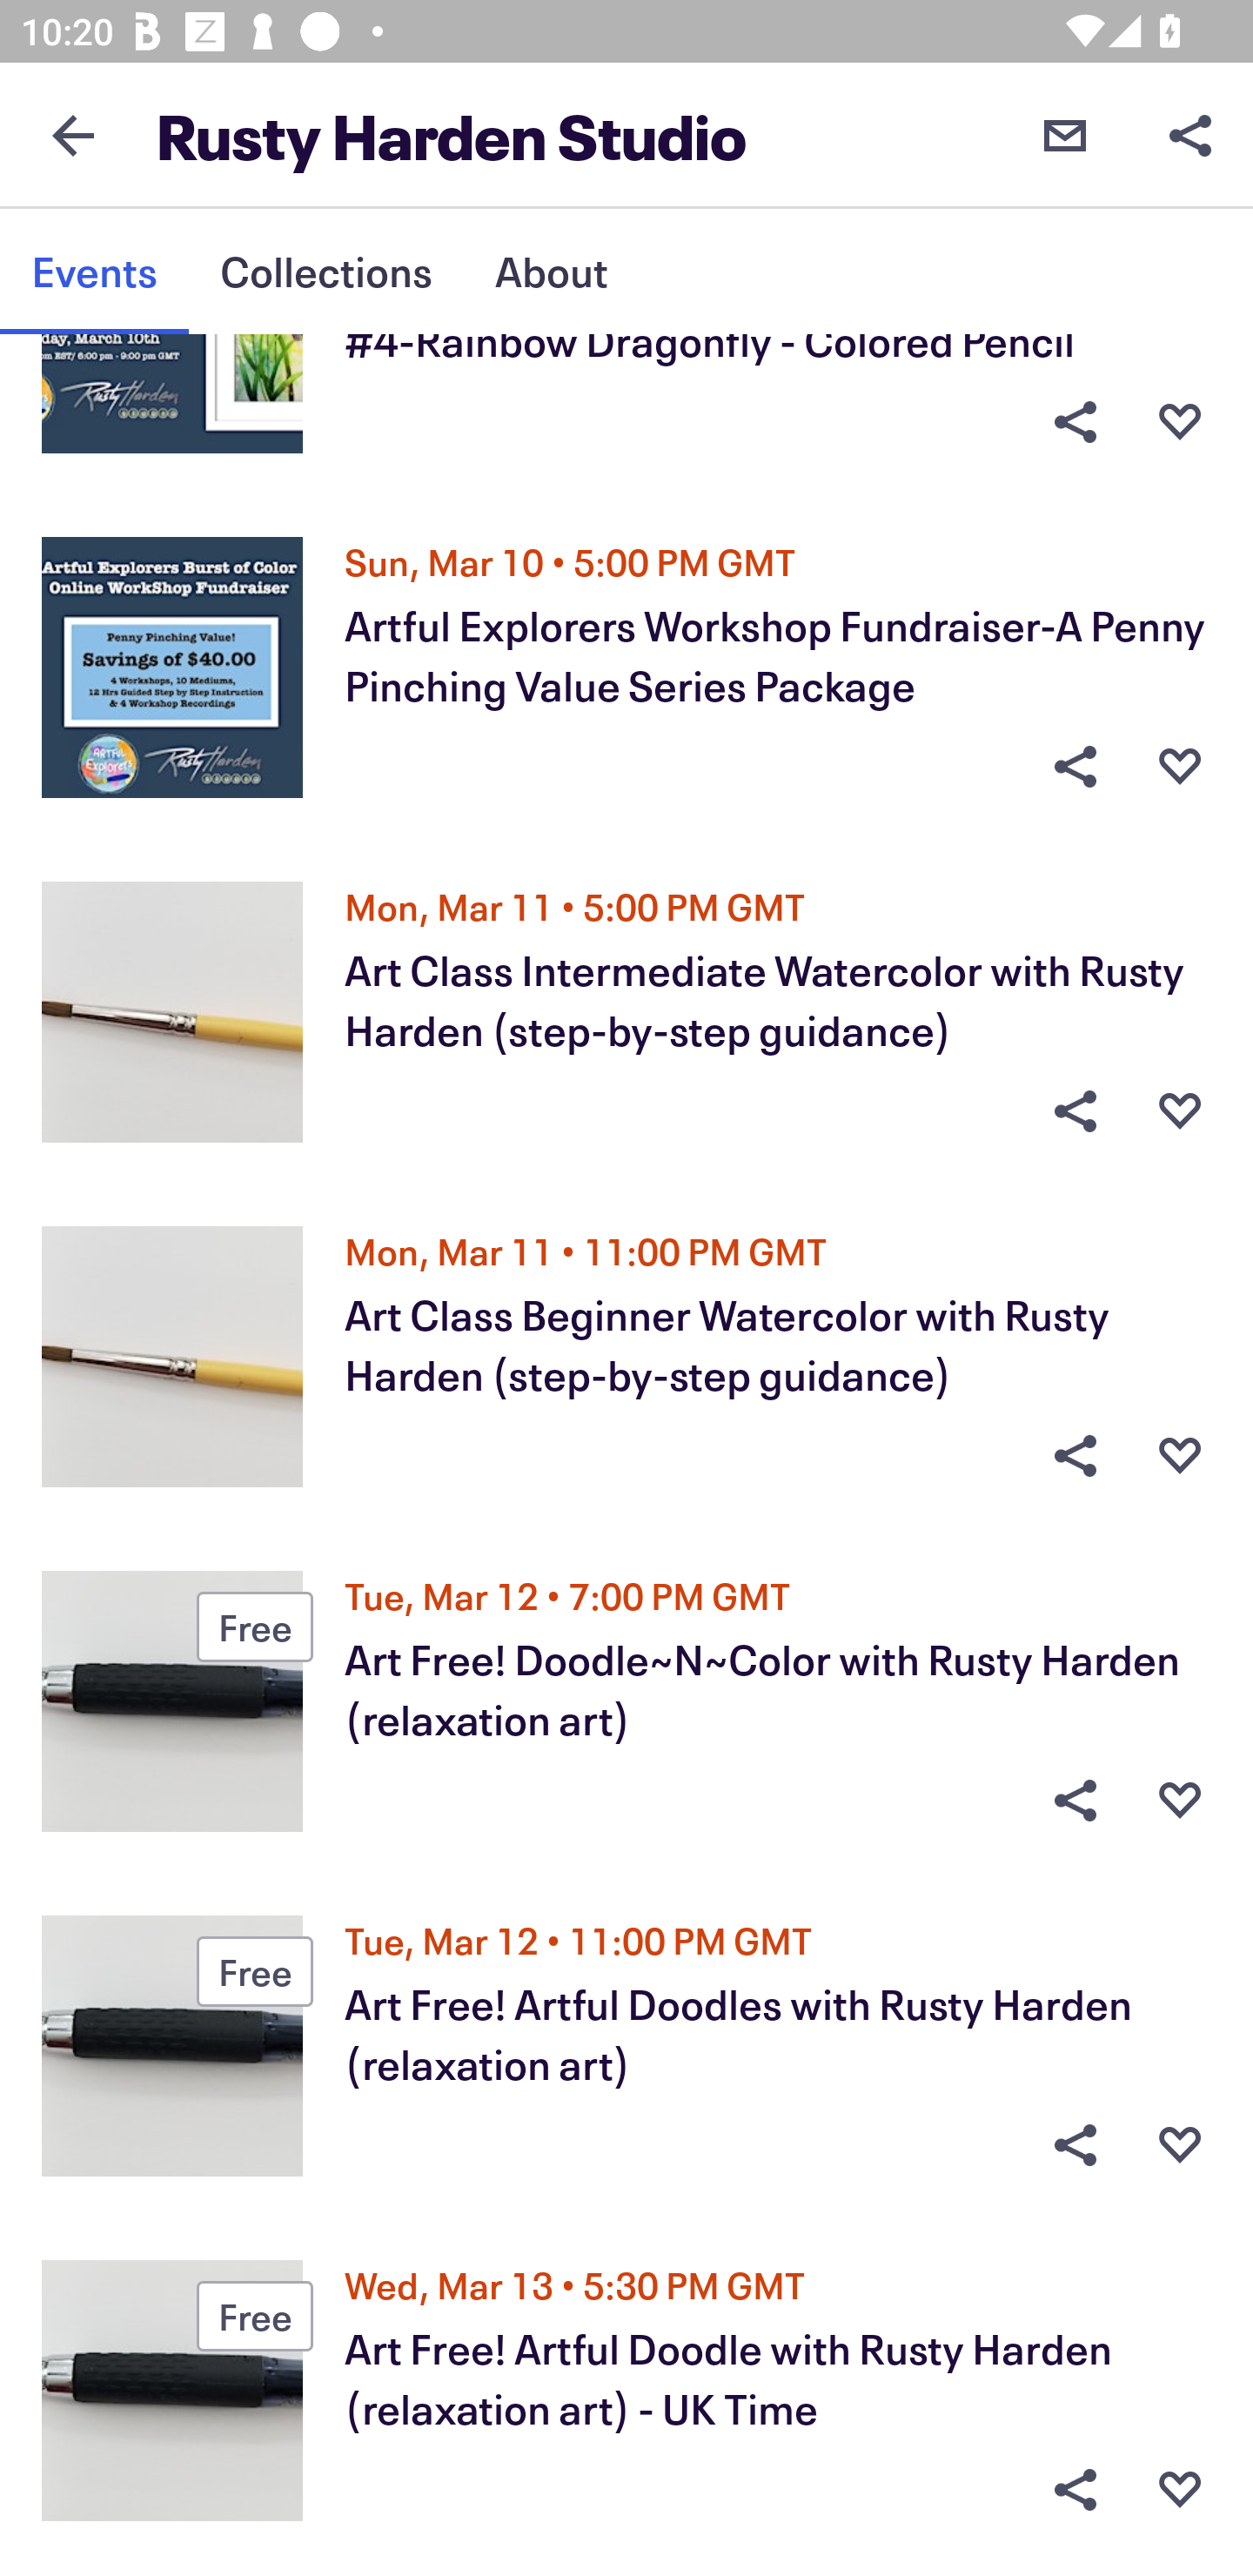 The height and width of the screenshot is (2576, 1253). I want to click on Like event, so click(1180, 2489).